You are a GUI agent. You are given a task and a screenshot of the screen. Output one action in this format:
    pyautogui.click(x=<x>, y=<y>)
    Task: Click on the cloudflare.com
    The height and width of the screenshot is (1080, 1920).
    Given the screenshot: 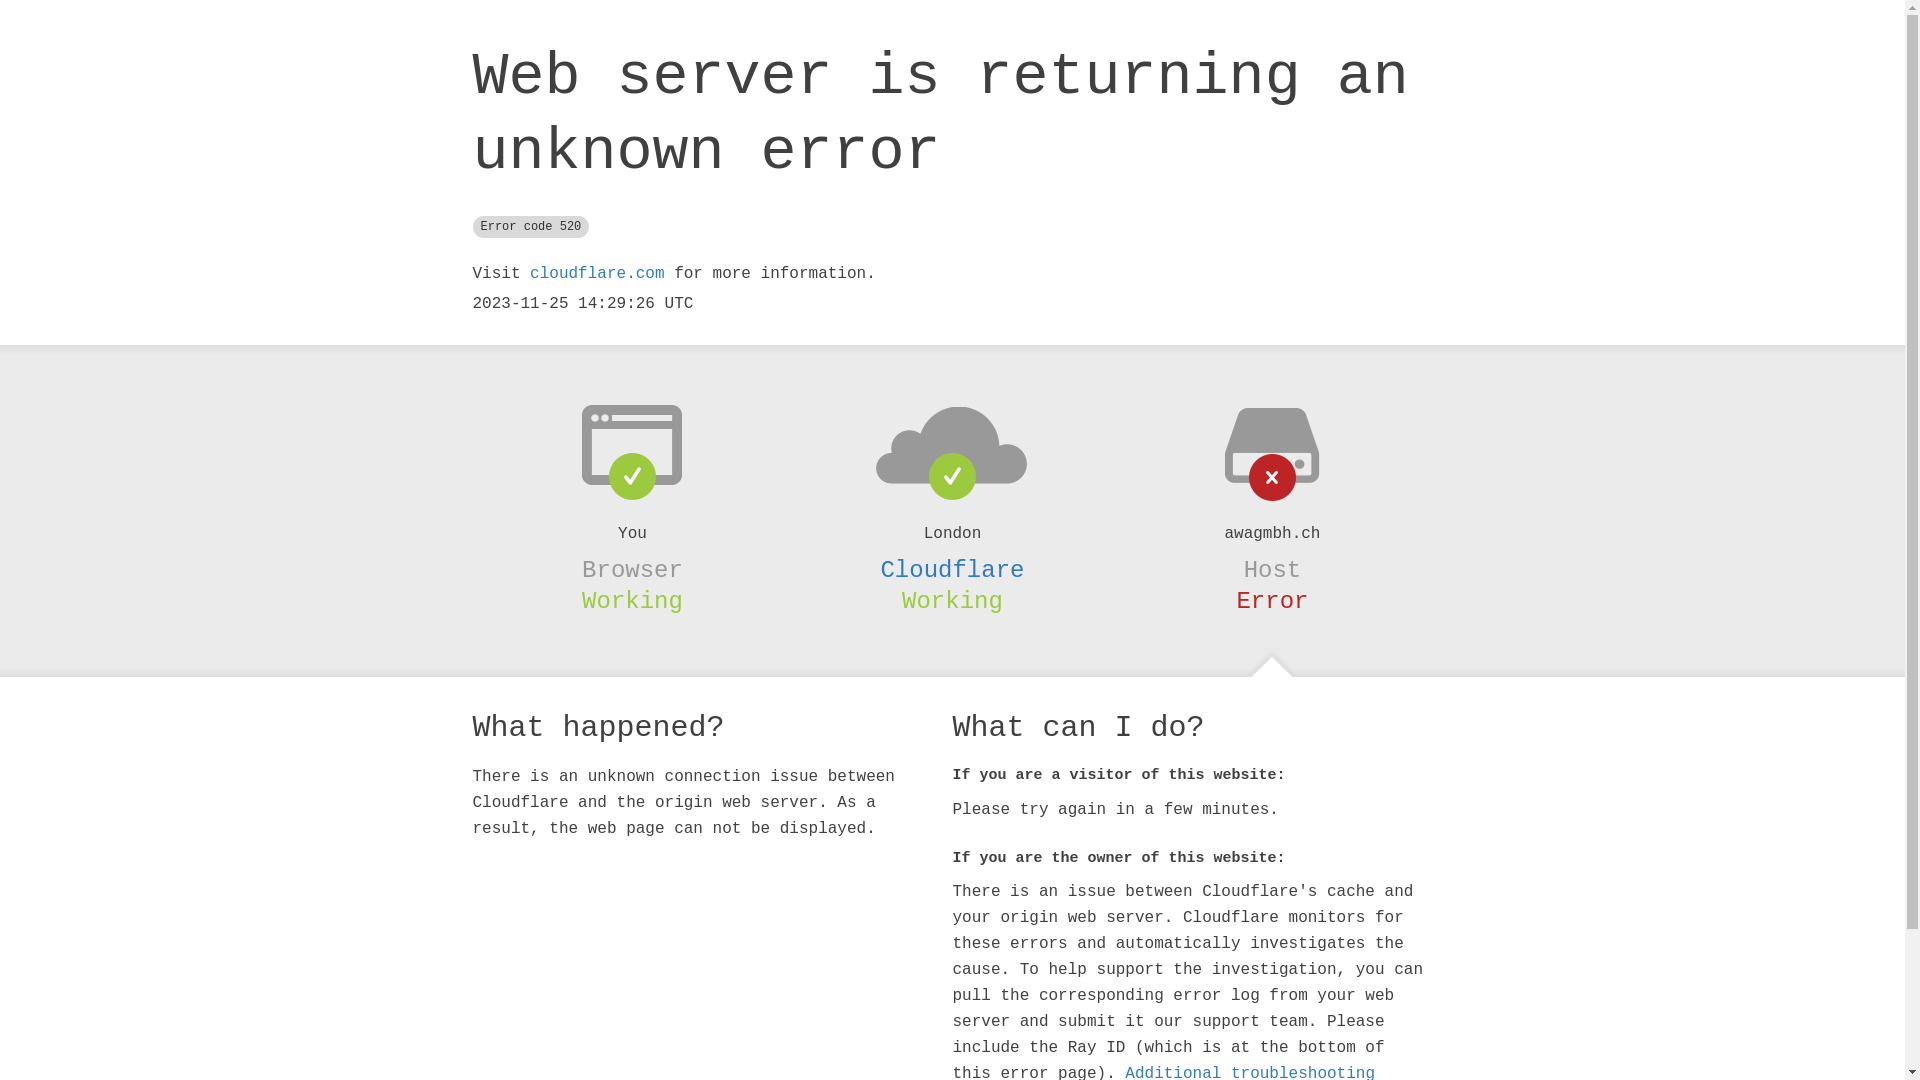 What is the action you would take?
    pyautogui.click(x=597, y=274)
    